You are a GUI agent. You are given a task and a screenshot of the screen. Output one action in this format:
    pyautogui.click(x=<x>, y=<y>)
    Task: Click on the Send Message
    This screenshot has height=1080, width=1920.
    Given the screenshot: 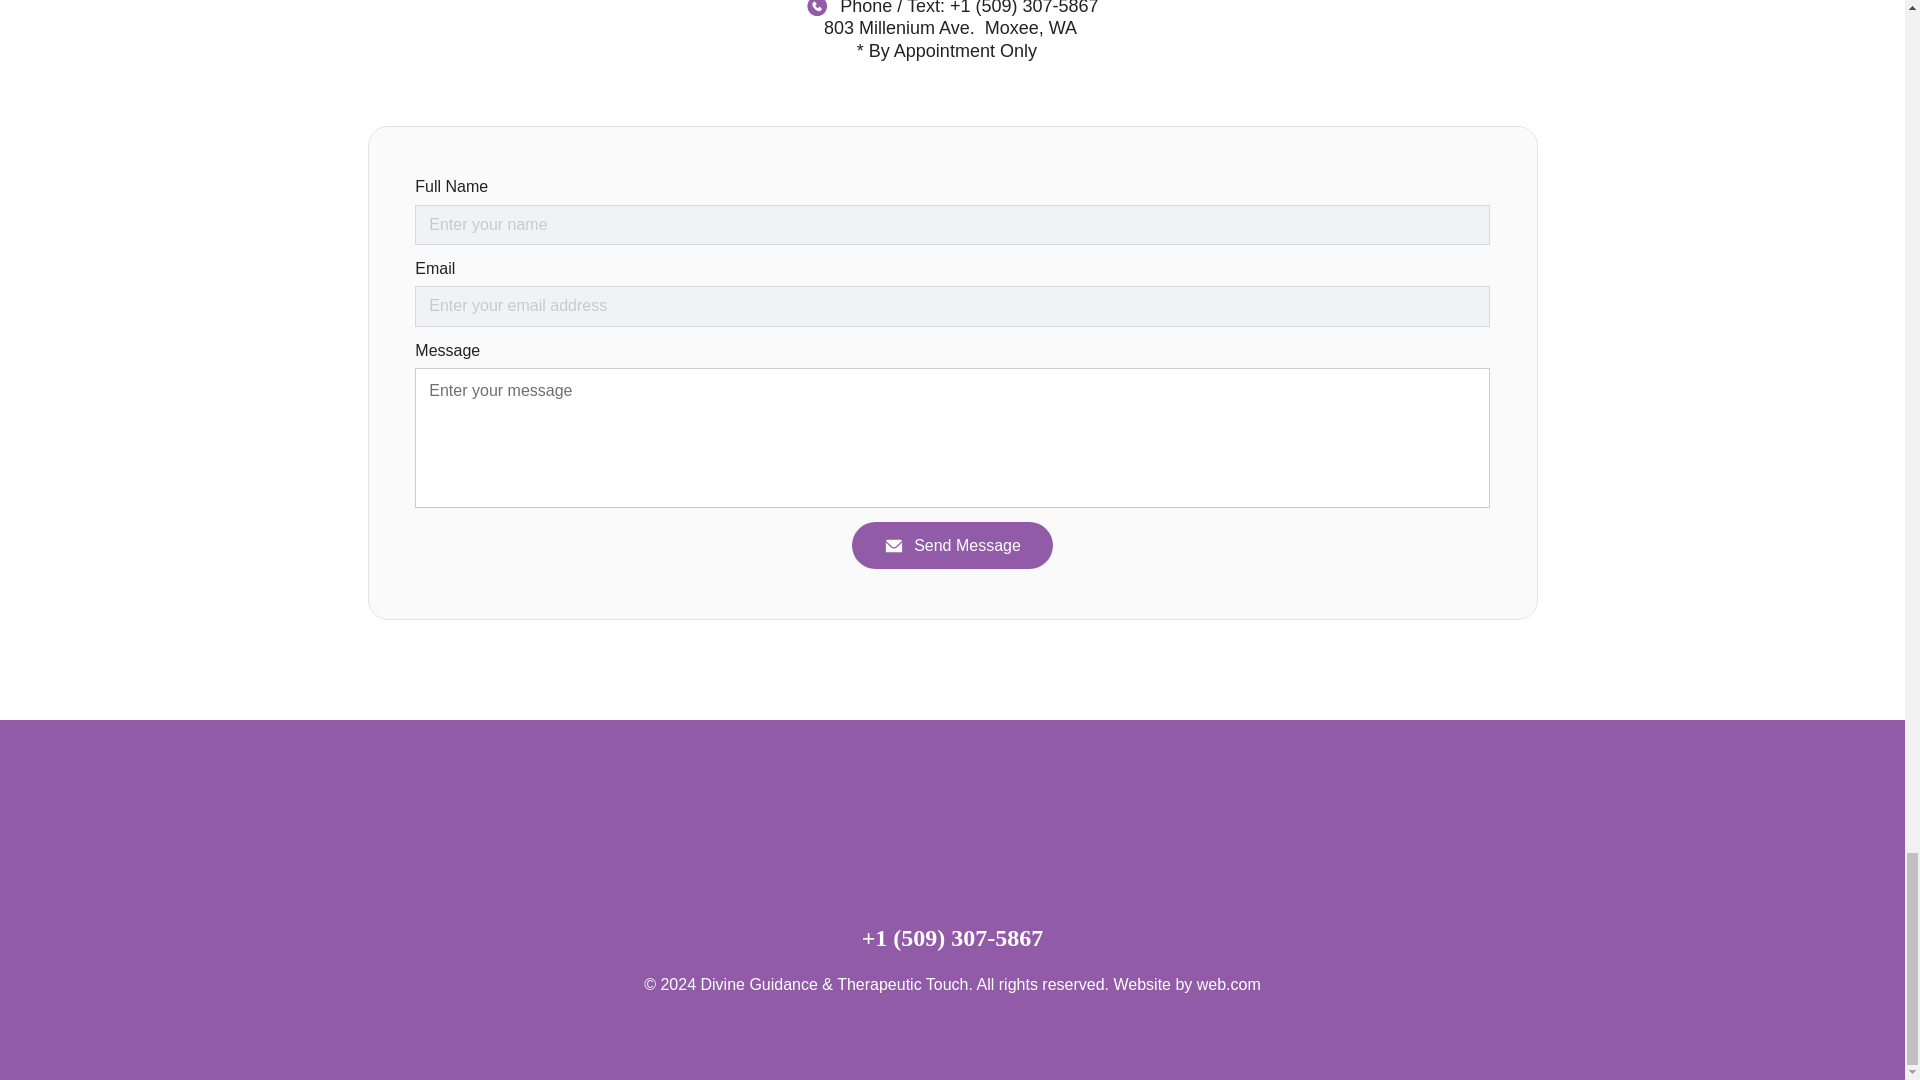 What is the action you would take?
    pyautogui.click(x=952, y=545)
    